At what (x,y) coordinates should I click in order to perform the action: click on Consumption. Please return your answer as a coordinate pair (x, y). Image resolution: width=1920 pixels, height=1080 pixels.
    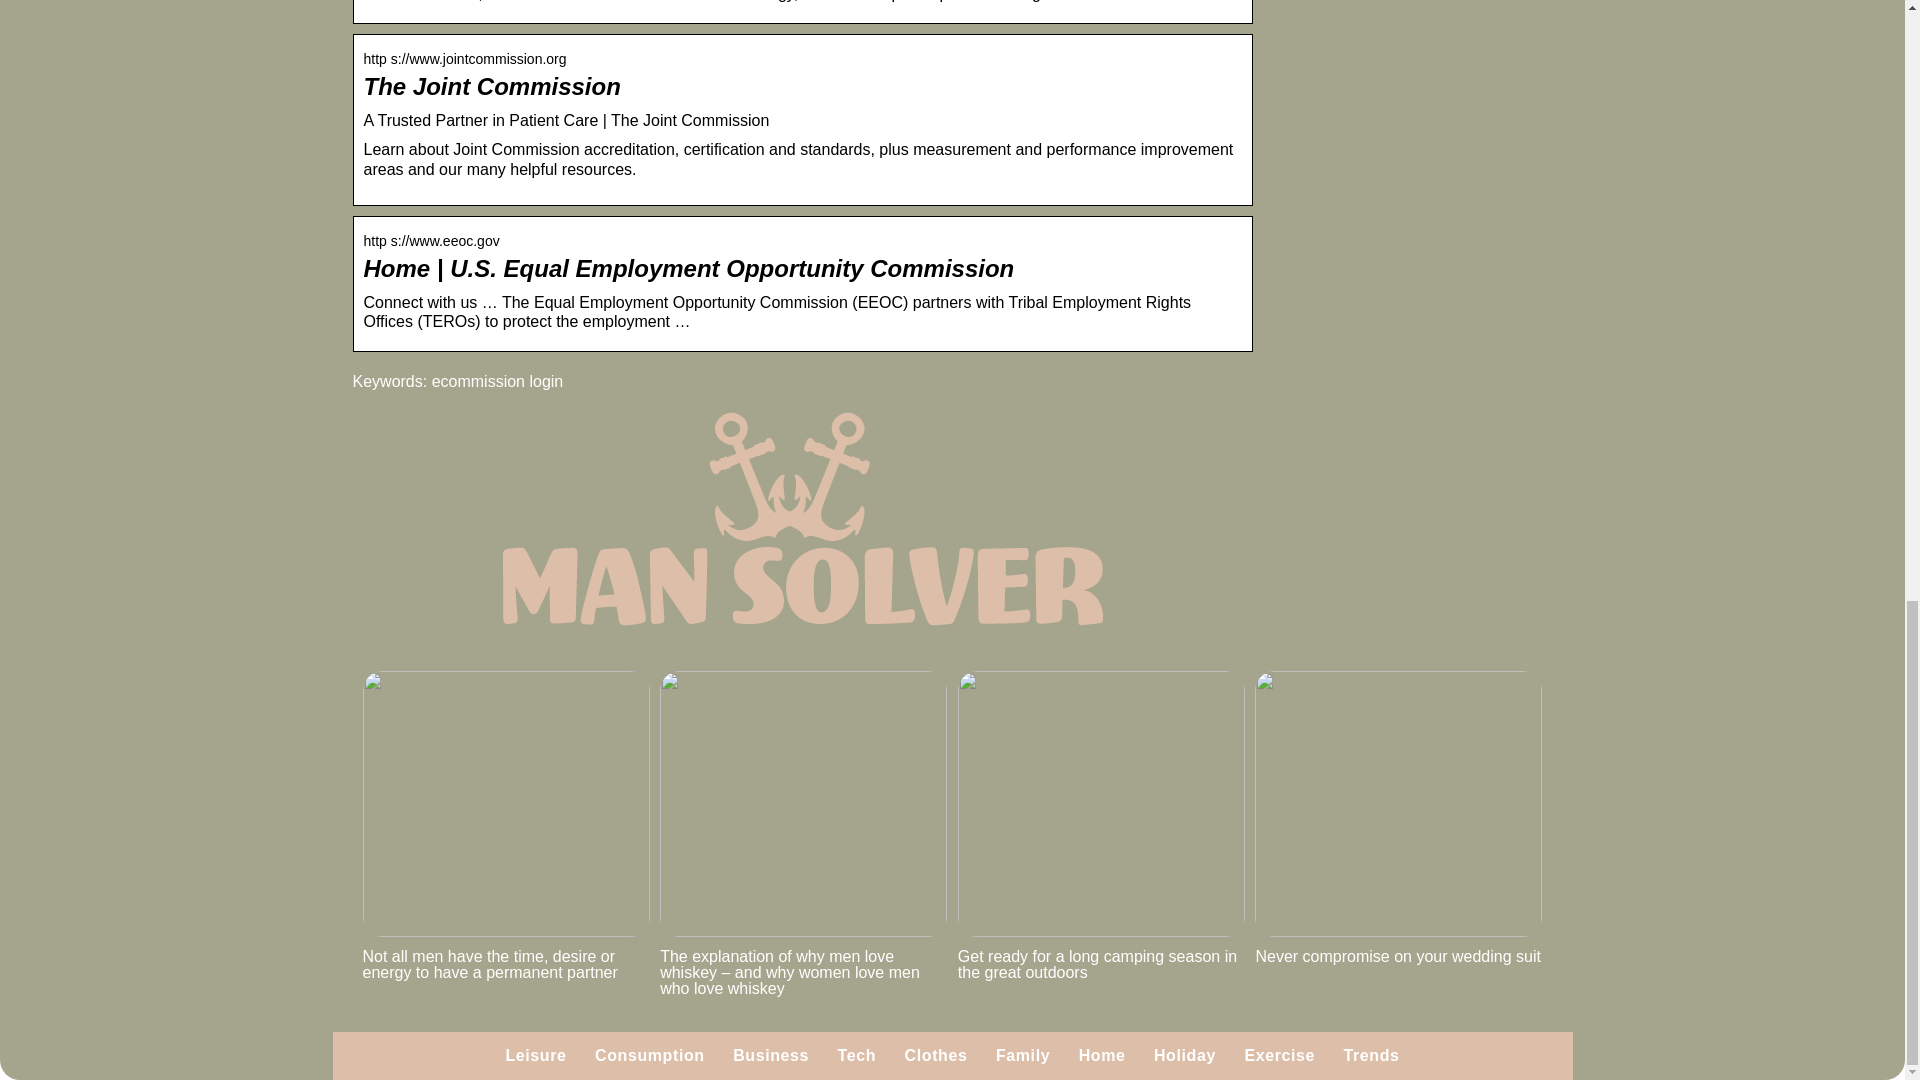
    Looking at the image, I should click on (650, 1054).